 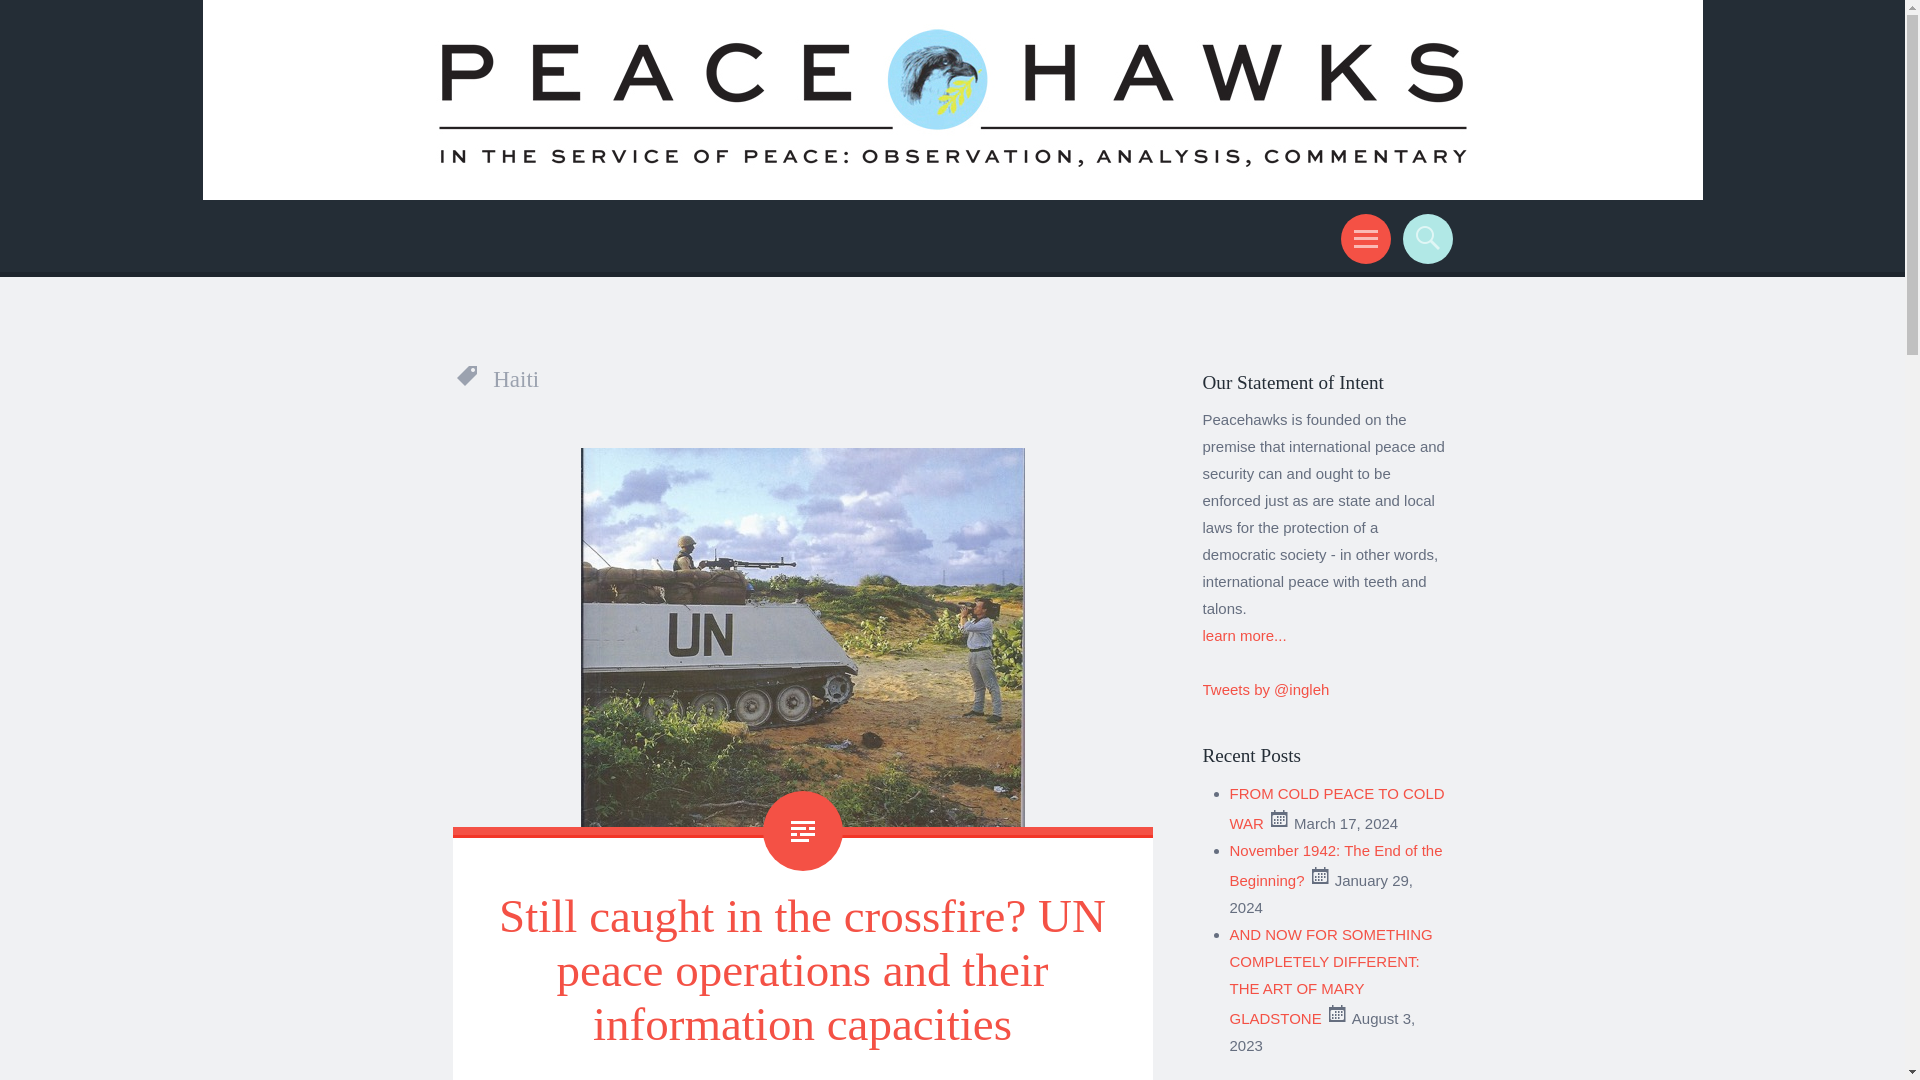 What do you see at coordinates (1362, 238) in the screenshot?
I see `Menu` at bounding box center [1362, 238].